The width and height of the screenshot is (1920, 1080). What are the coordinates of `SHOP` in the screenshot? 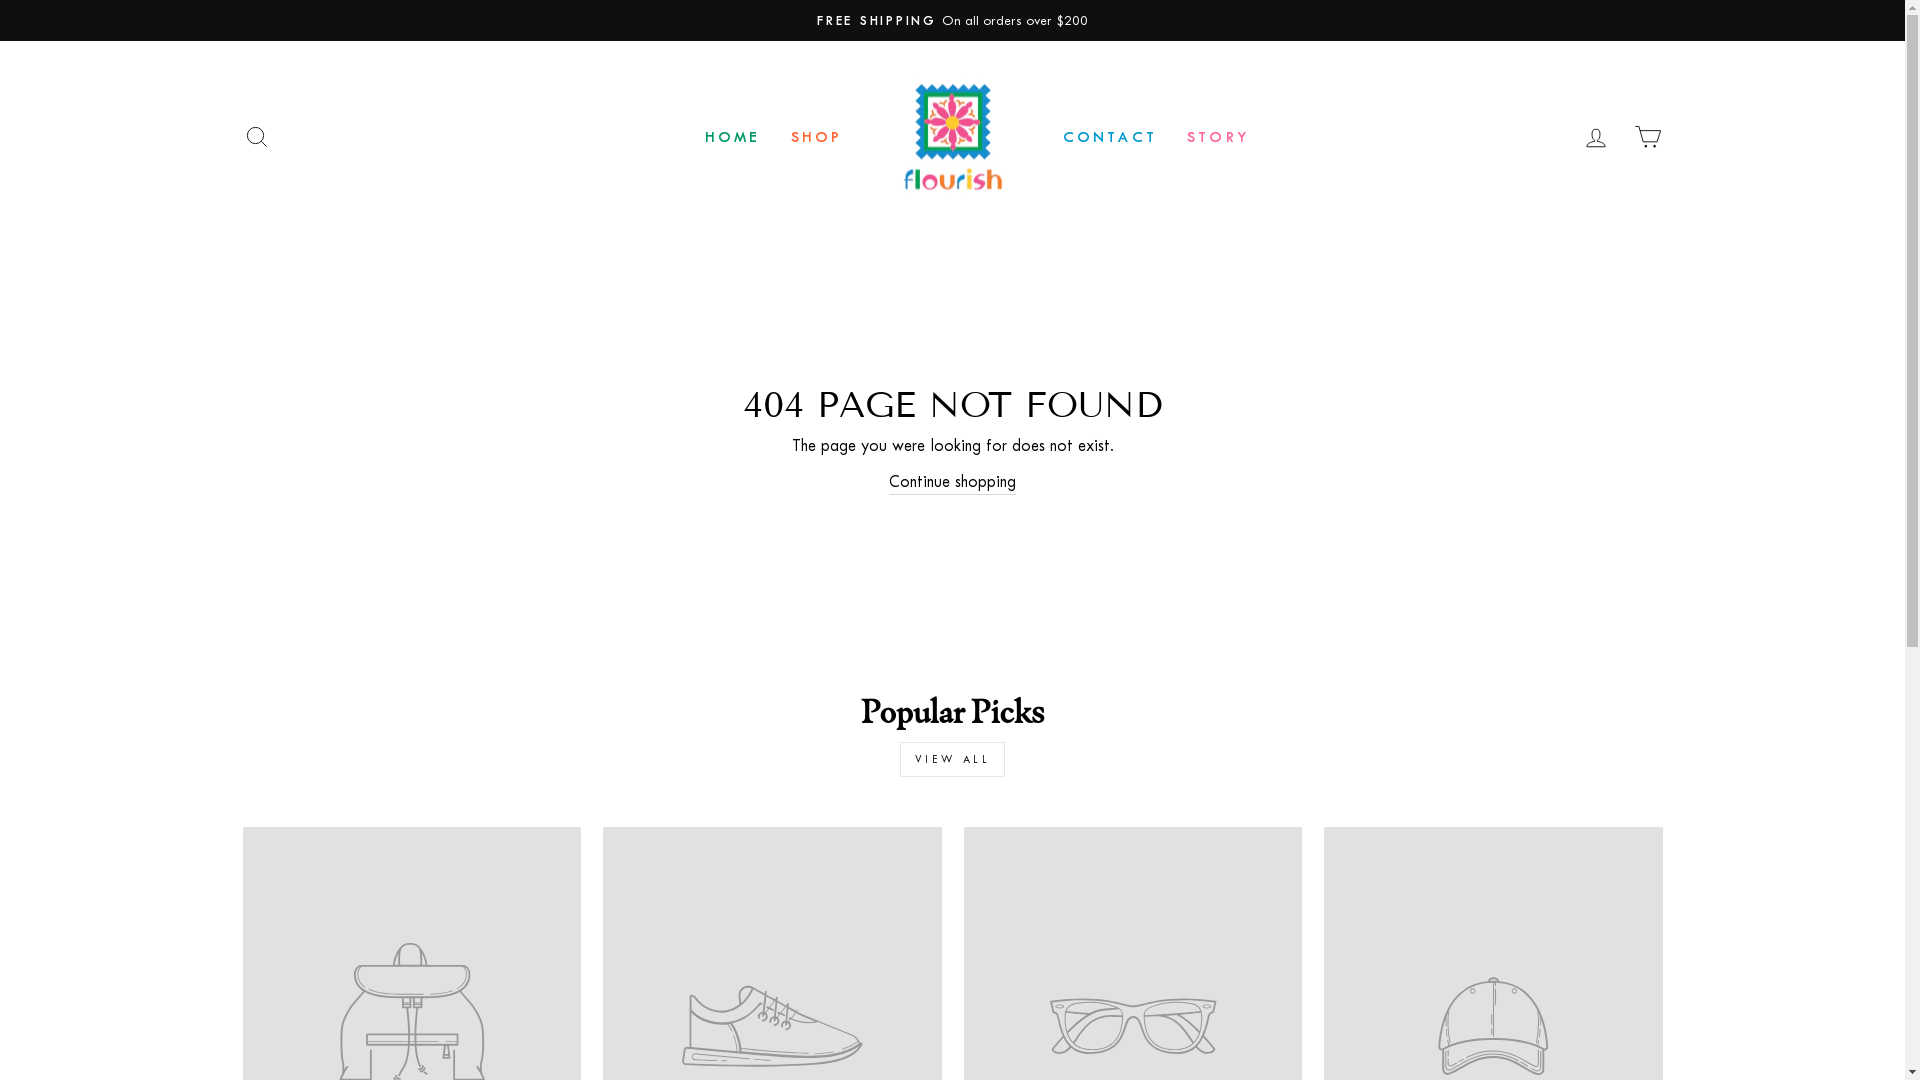 It's located at (817, 136).